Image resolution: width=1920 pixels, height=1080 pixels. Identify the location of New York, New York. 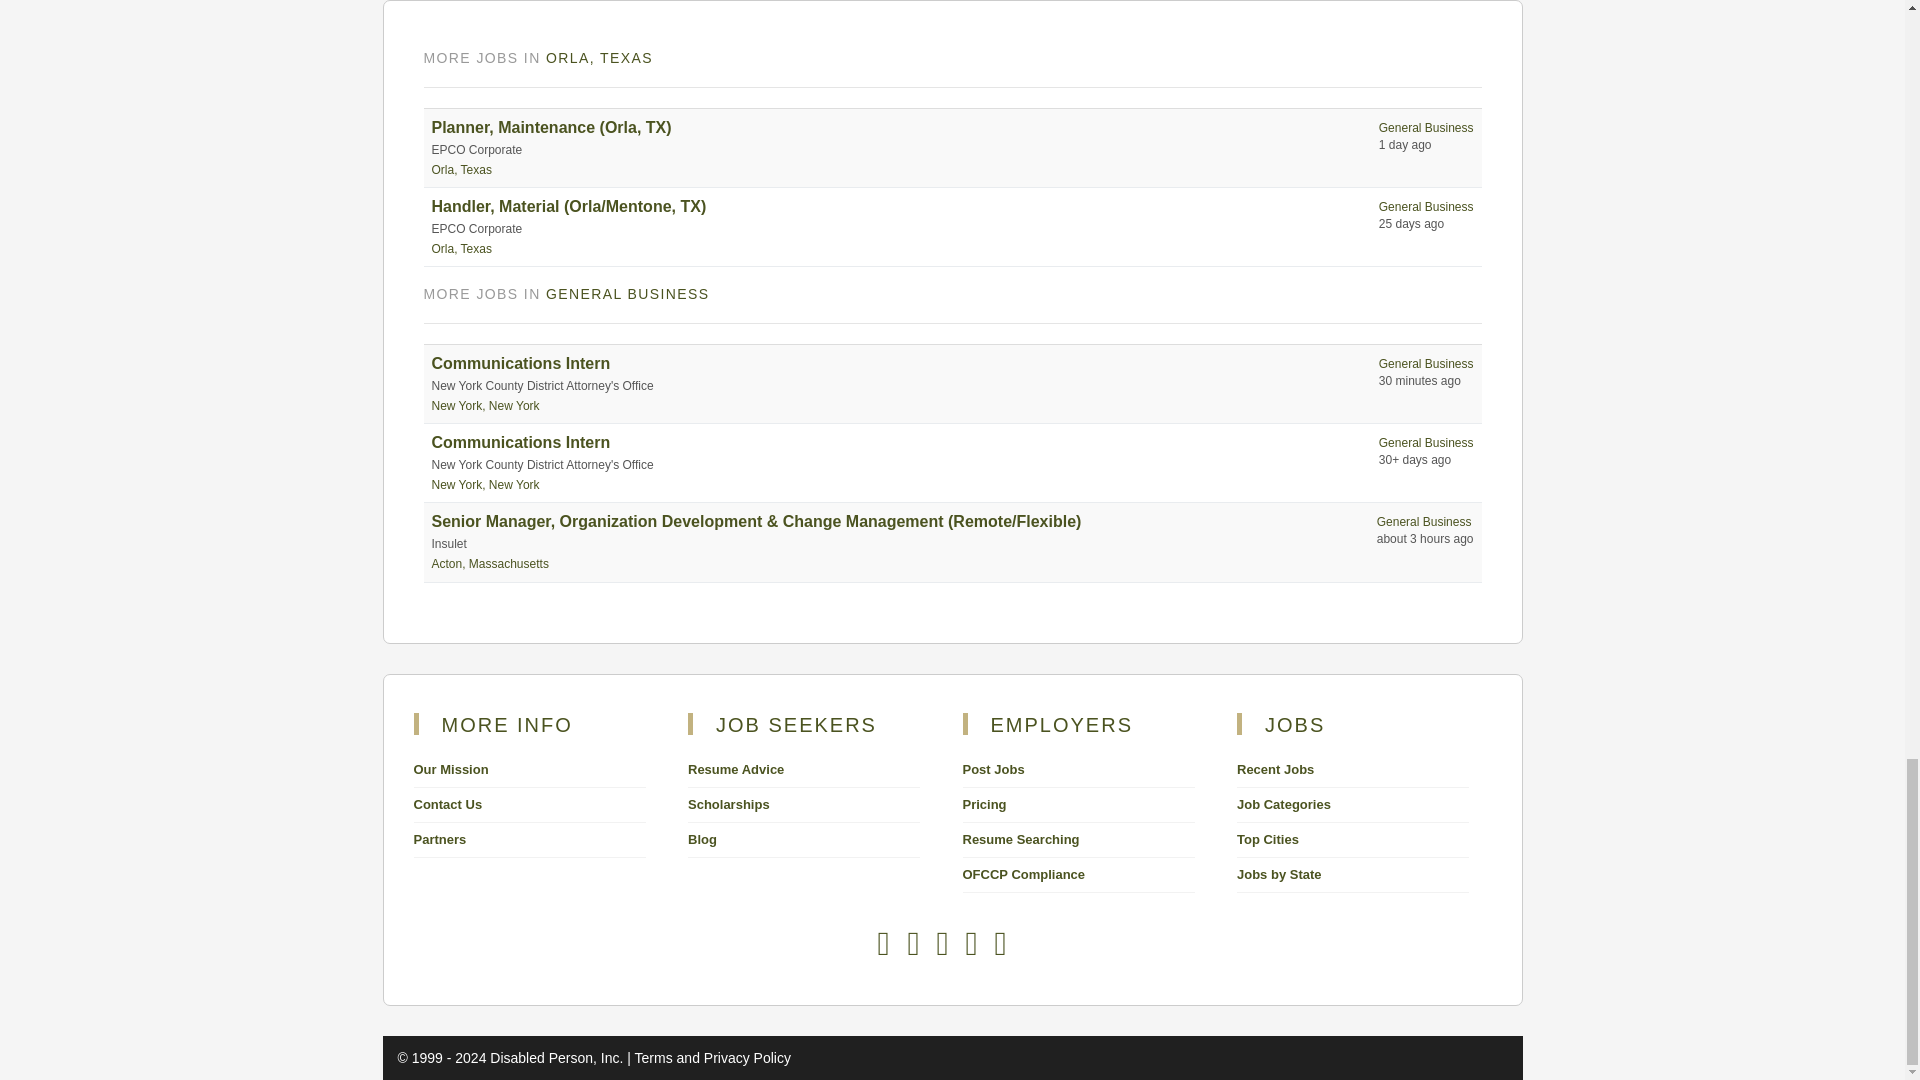
(486, 405).